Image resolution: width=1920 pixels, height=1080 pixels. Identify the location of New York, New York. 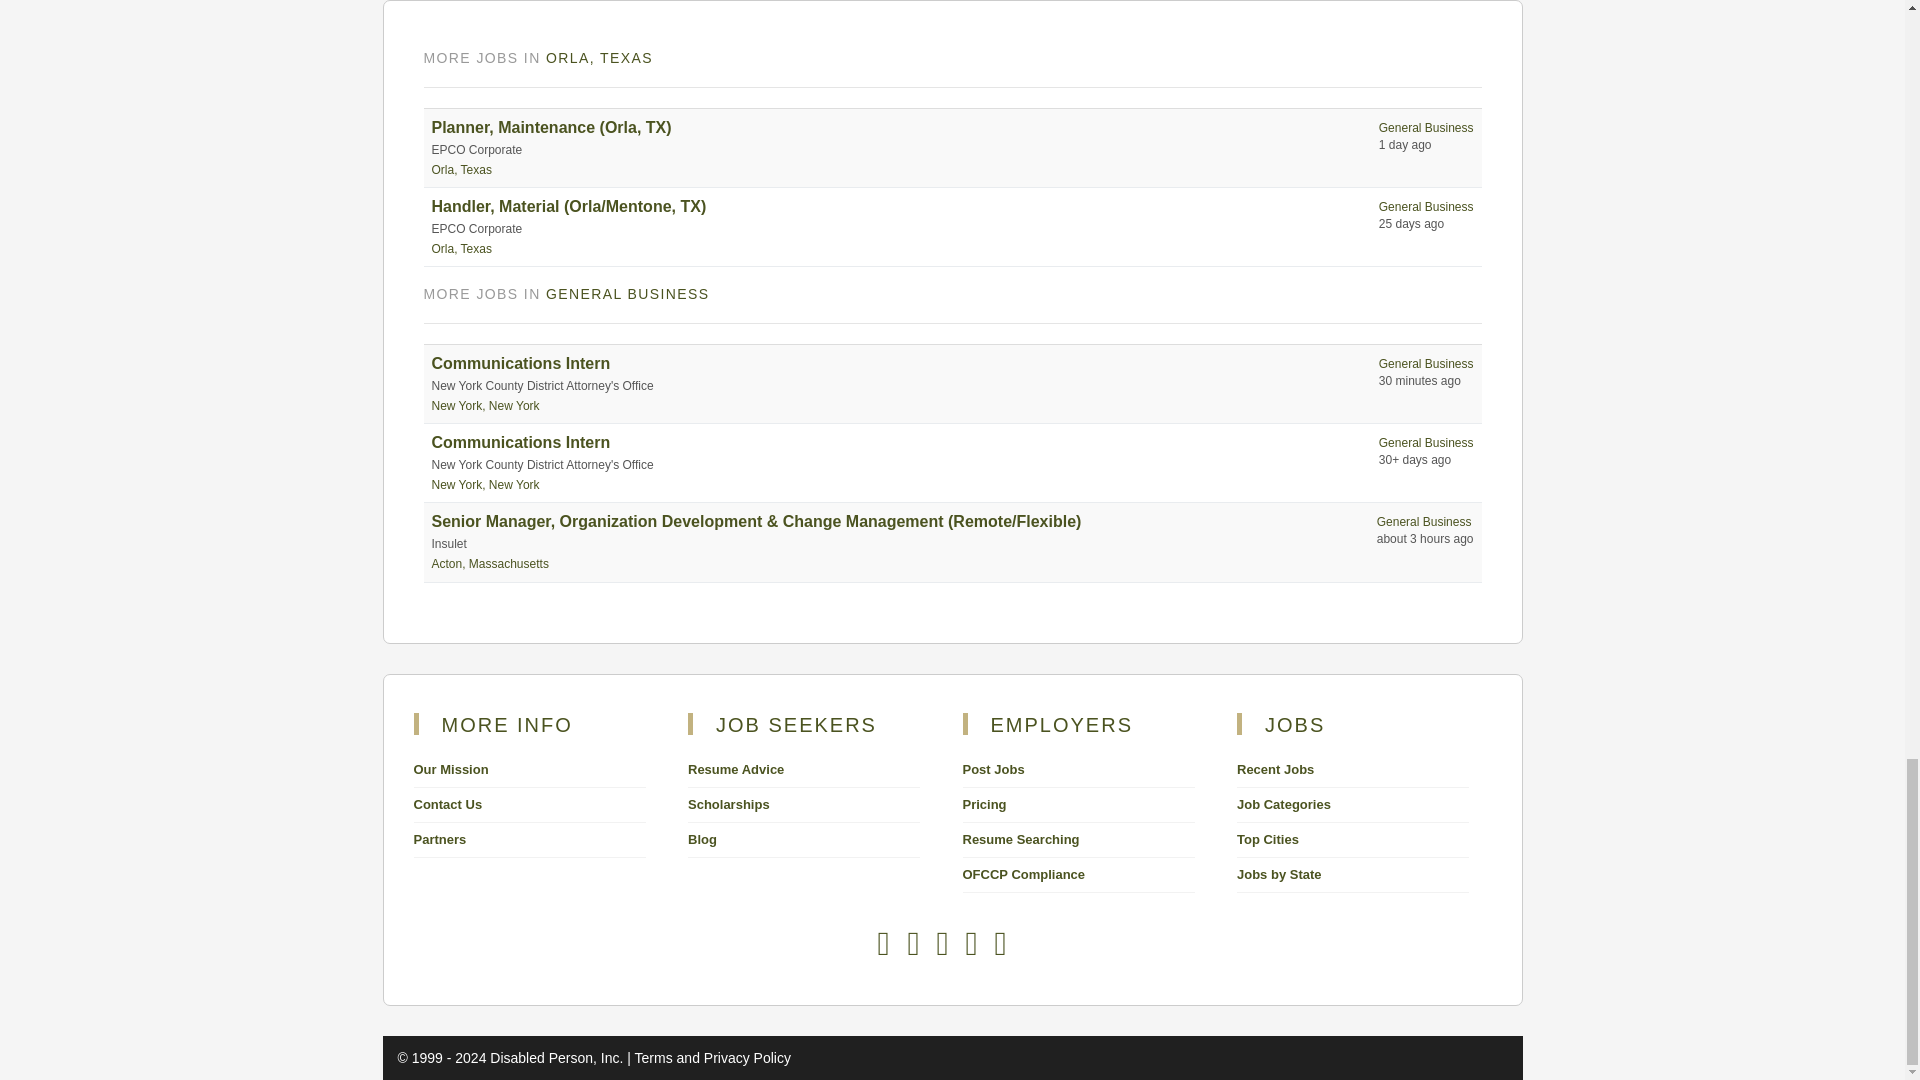
(486, 405).